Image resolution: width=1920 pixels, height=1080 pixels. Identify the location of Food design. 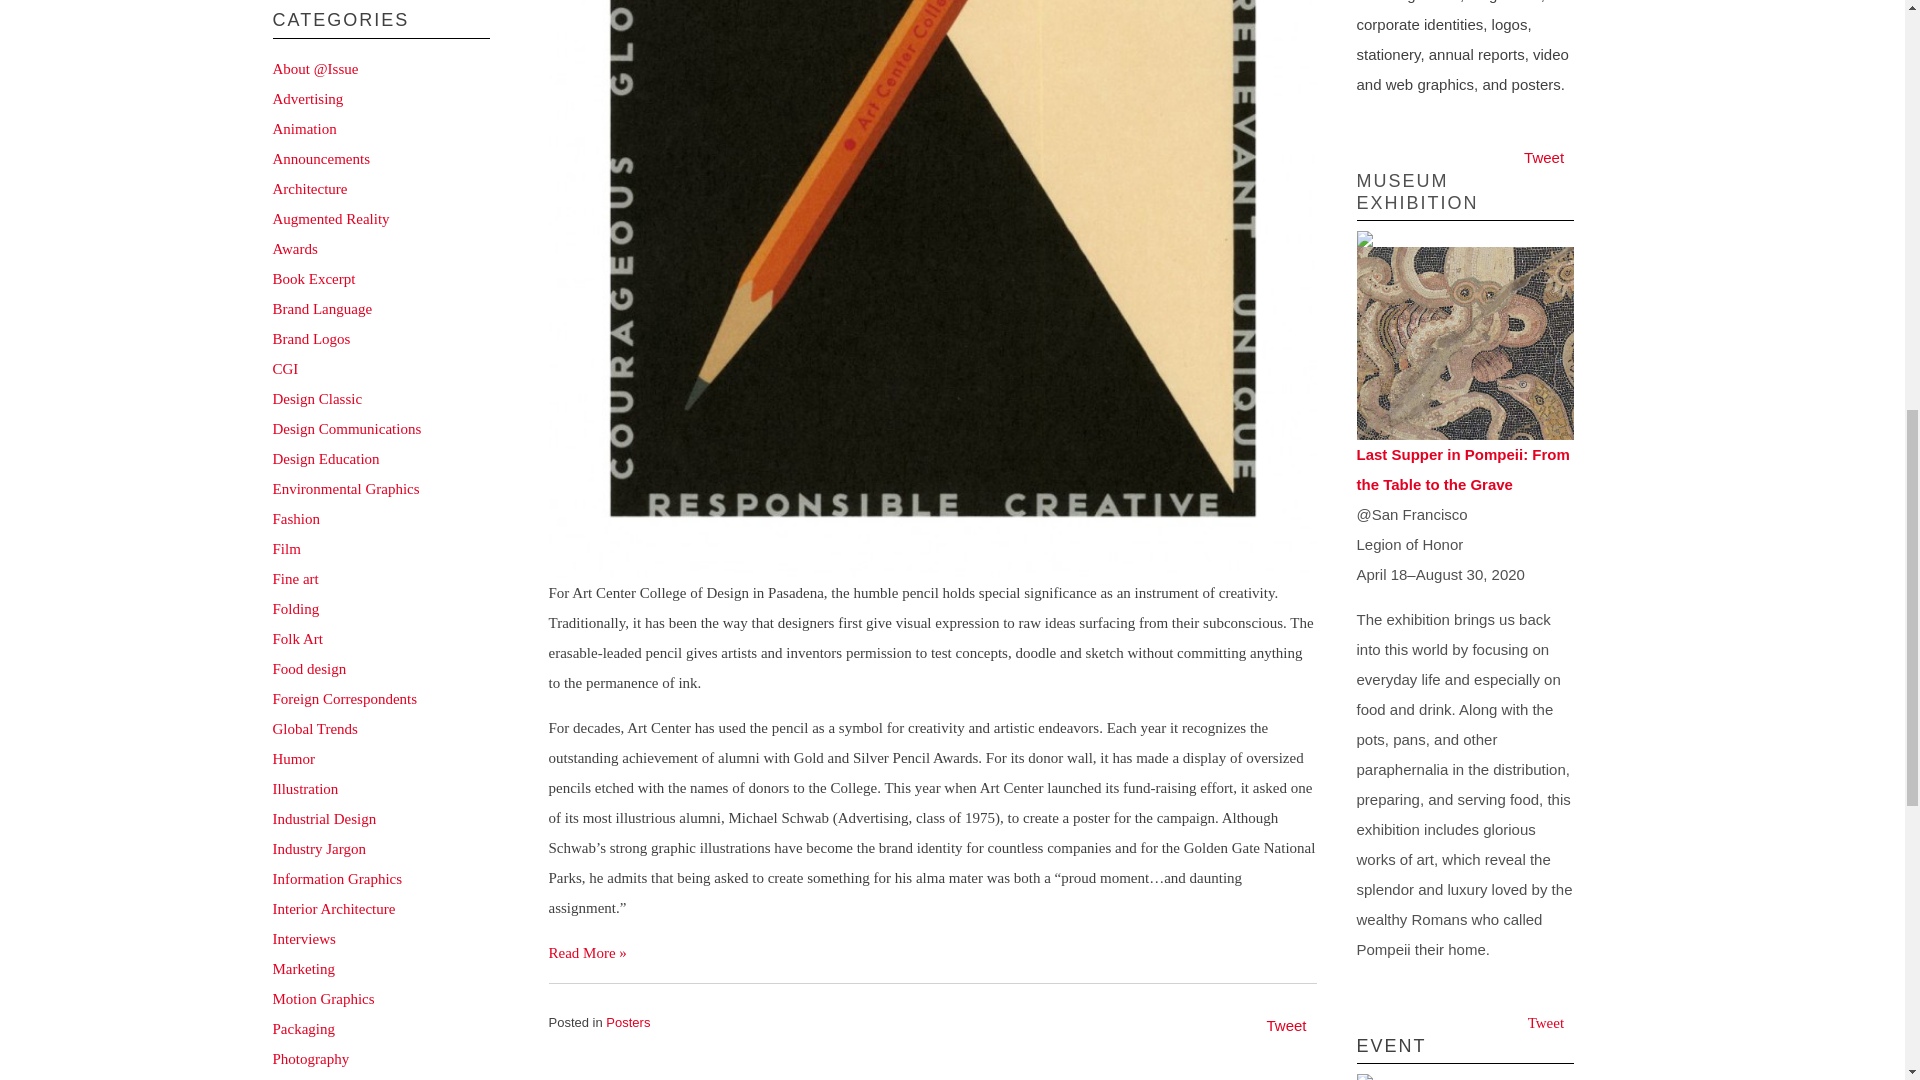
(308, 668).